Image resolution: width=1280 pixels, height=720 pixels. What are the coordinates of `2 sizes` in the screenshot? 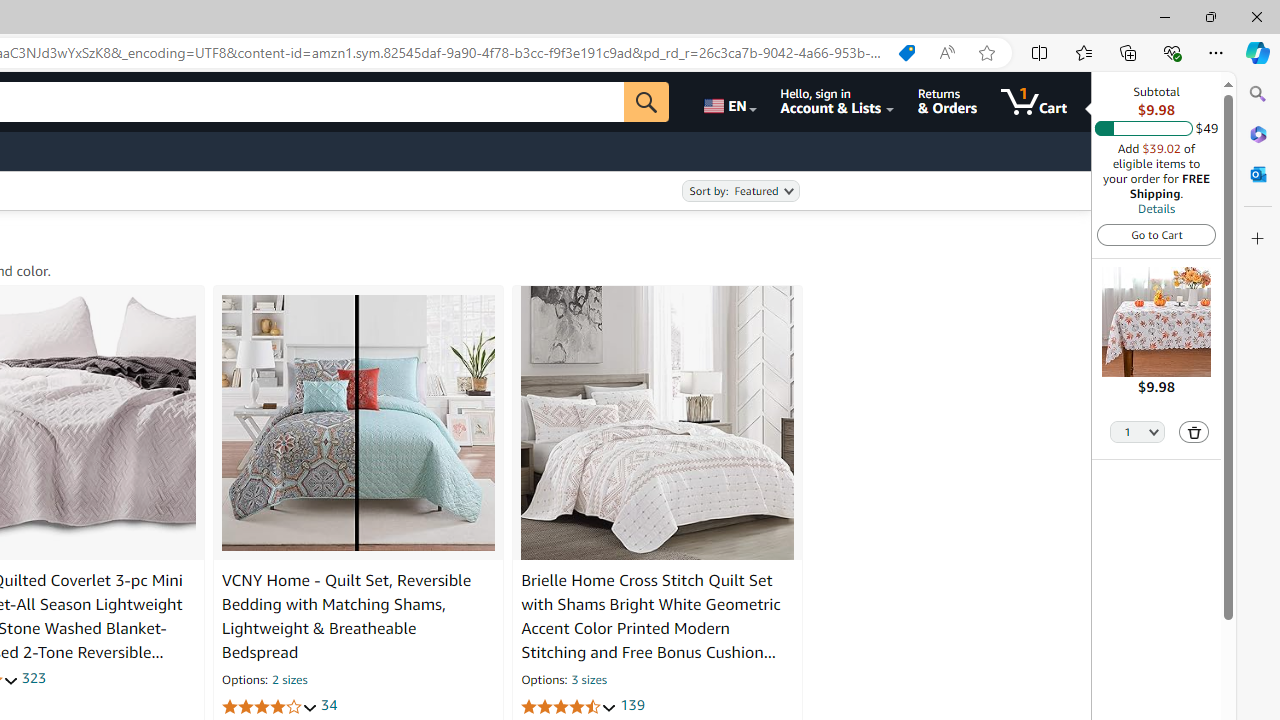 It's located at (290, 681).